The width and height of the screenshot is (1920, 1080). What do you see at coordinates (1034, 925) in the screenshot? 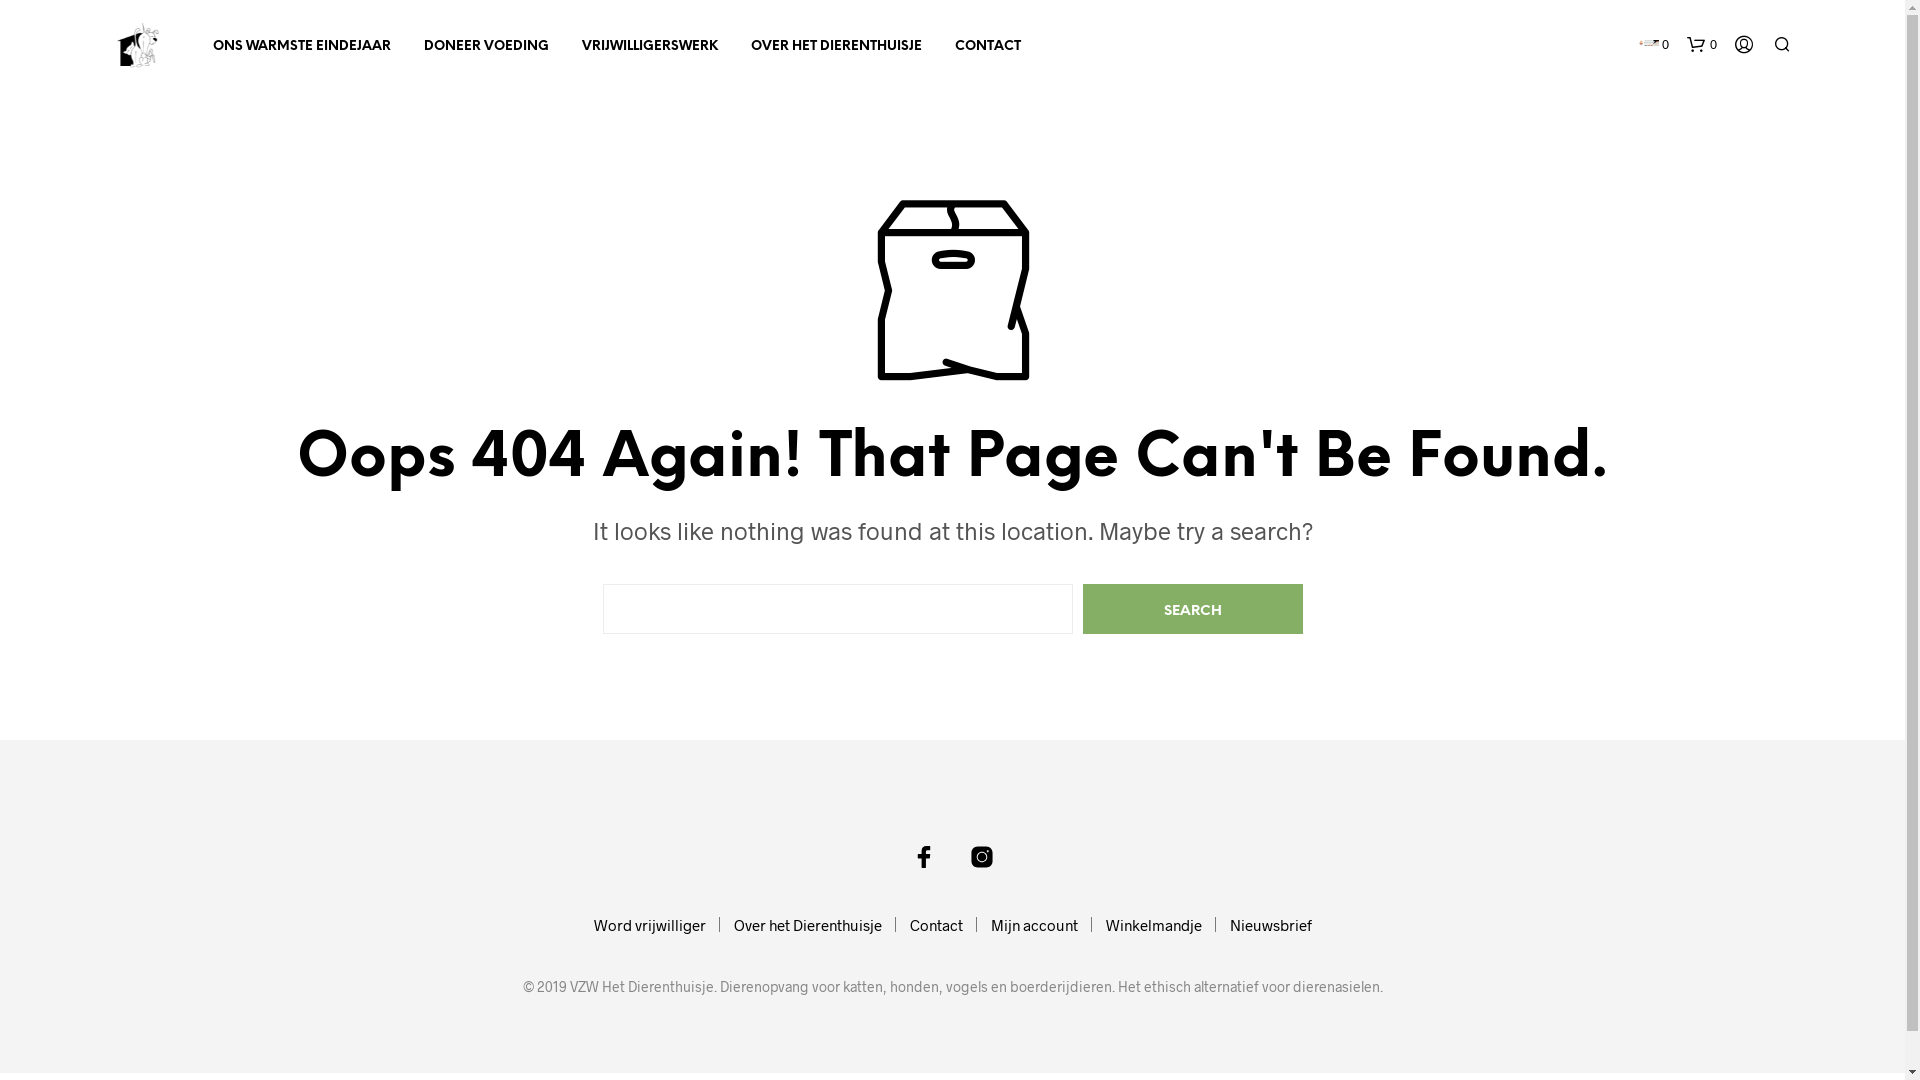
I see `Mijn account` at bounding box center [1034, 925].